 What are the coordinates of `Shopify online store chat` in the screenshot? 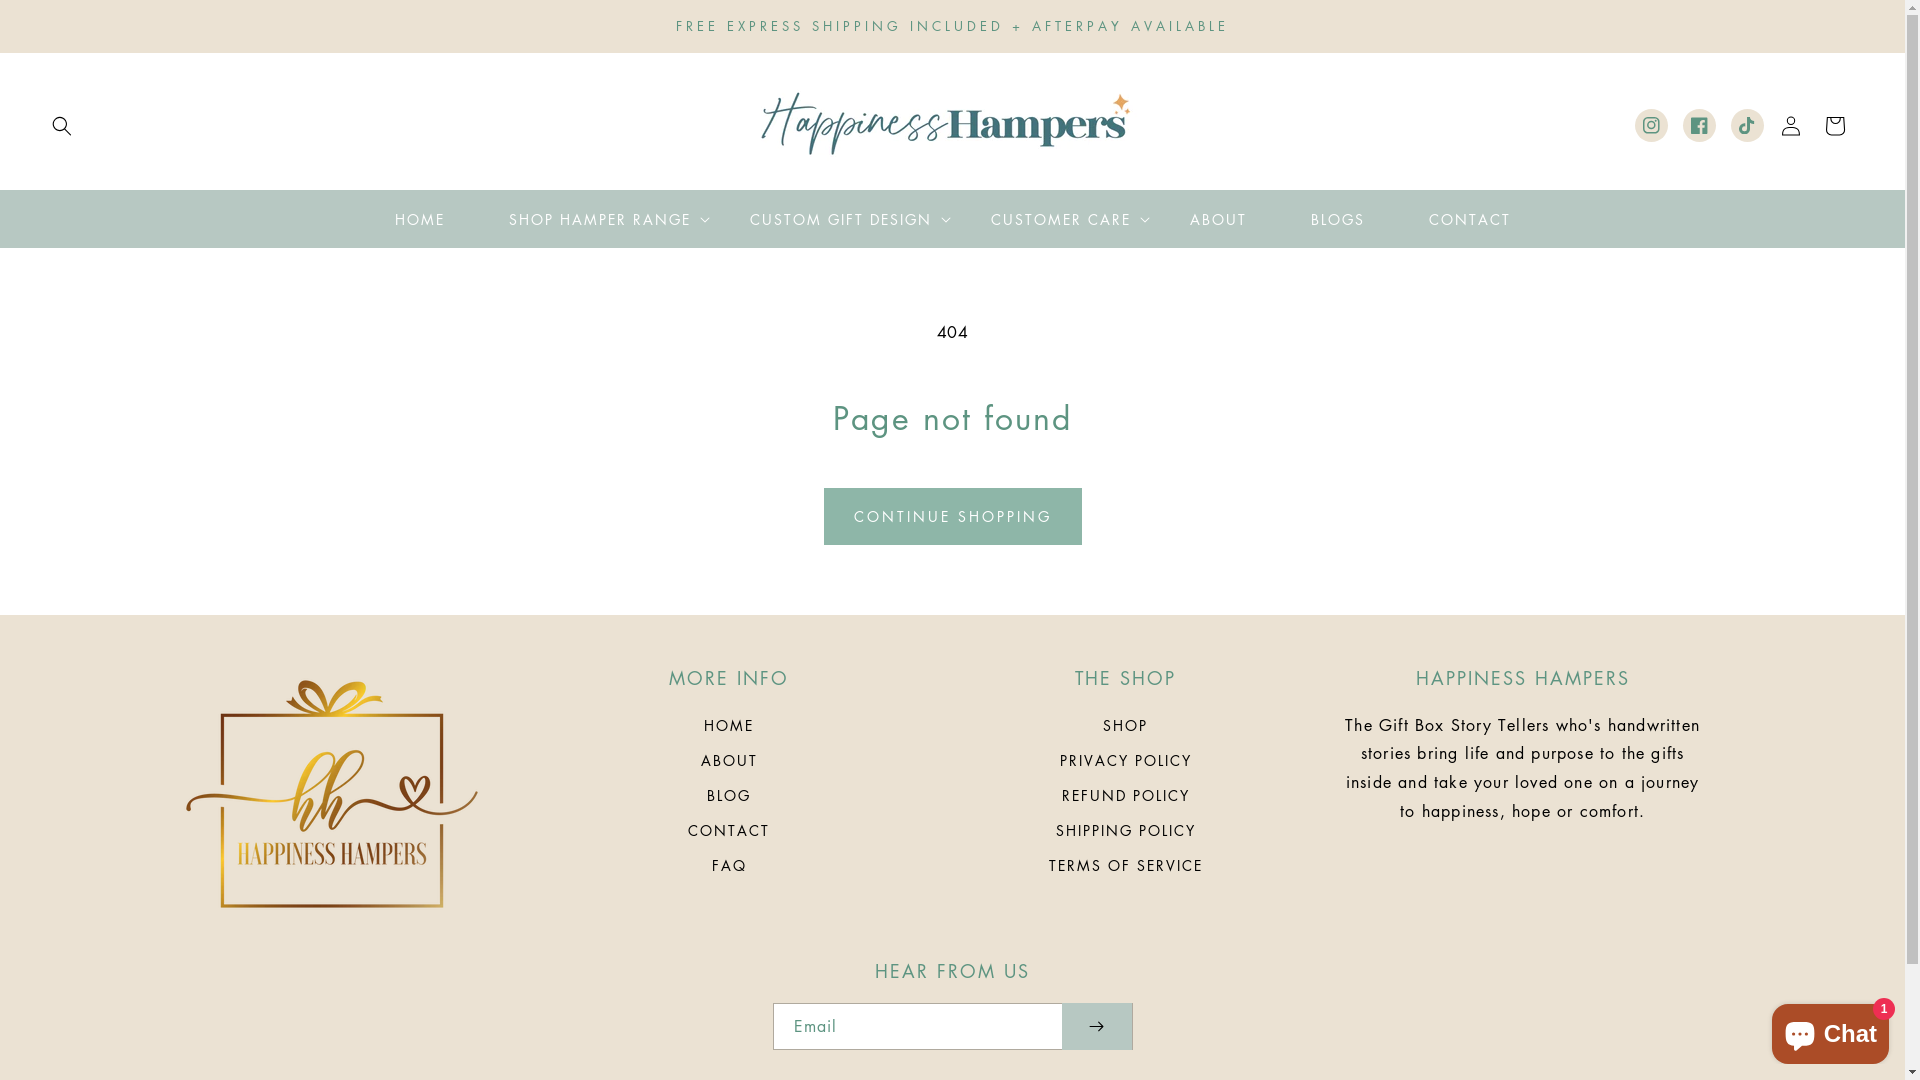 It's located at (1830, 1030).